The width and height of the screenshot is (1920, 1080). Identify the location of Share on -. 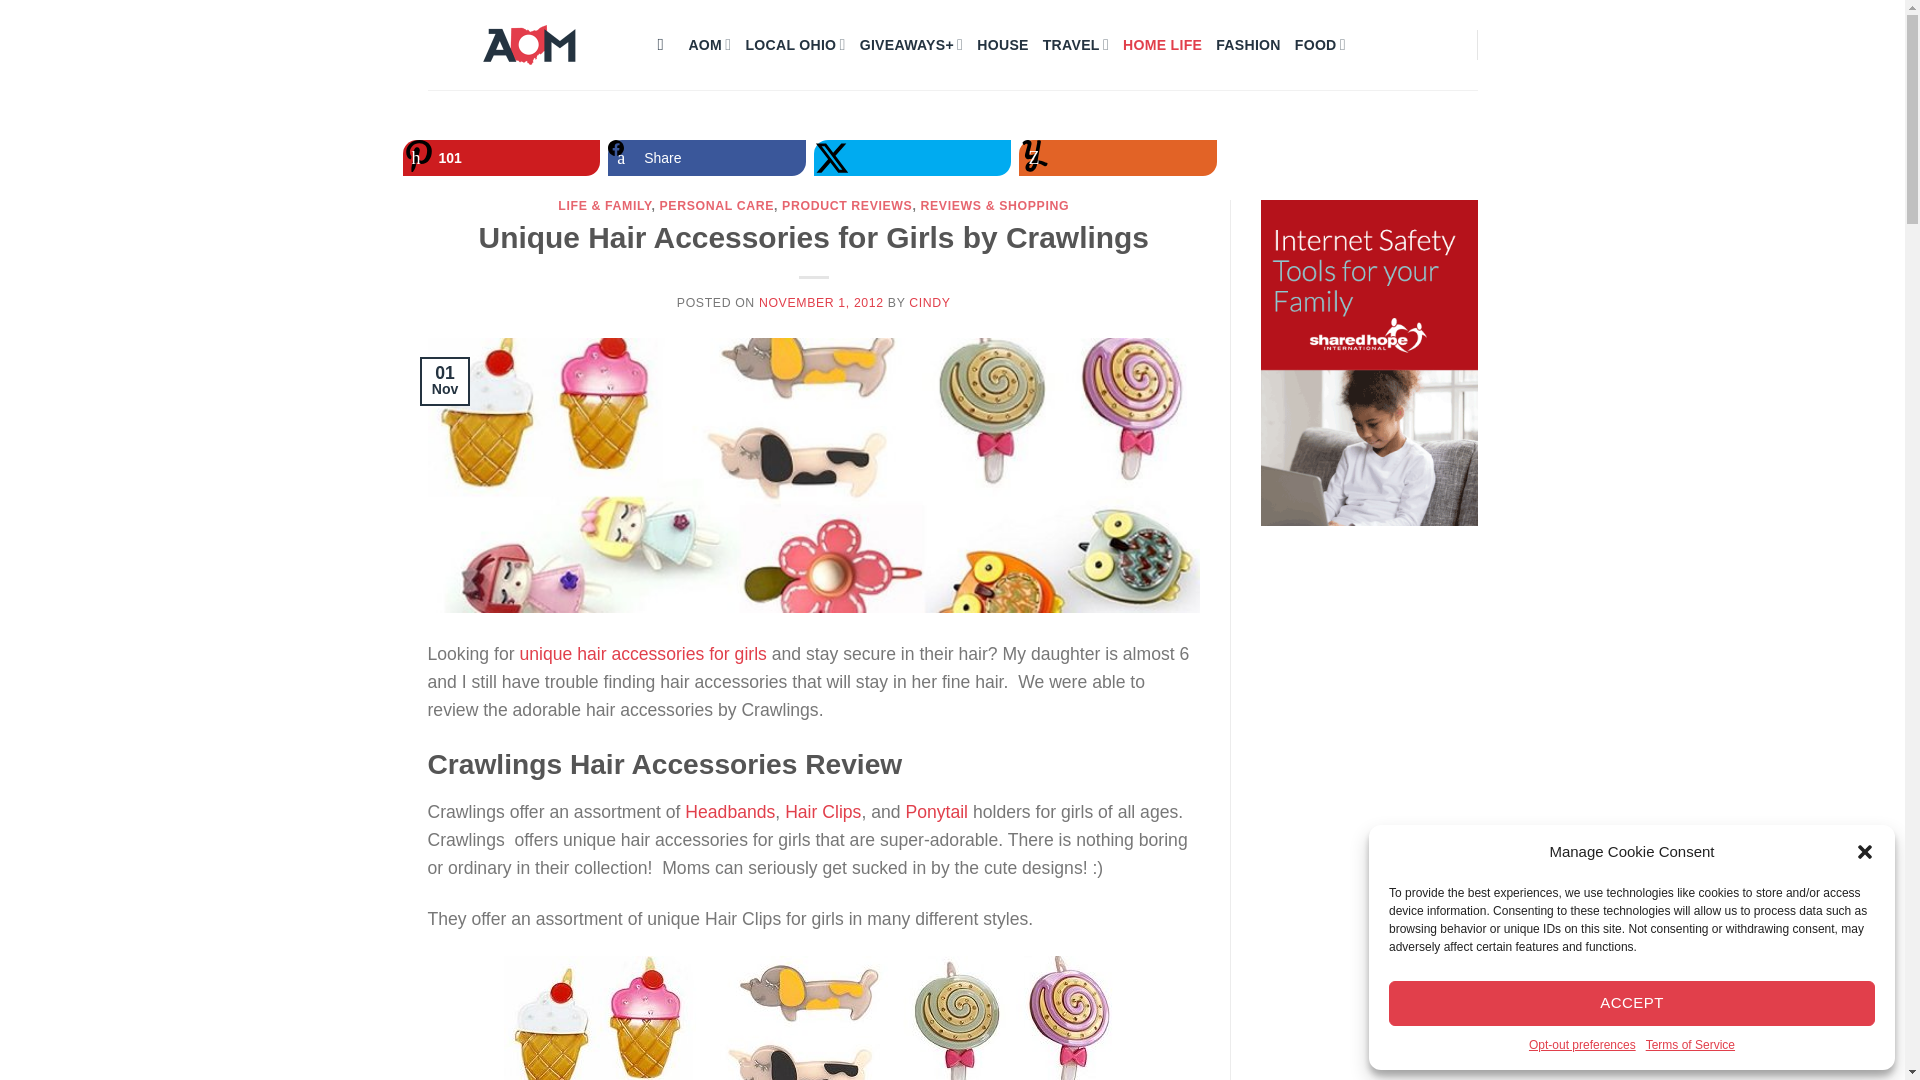
(500, 158).